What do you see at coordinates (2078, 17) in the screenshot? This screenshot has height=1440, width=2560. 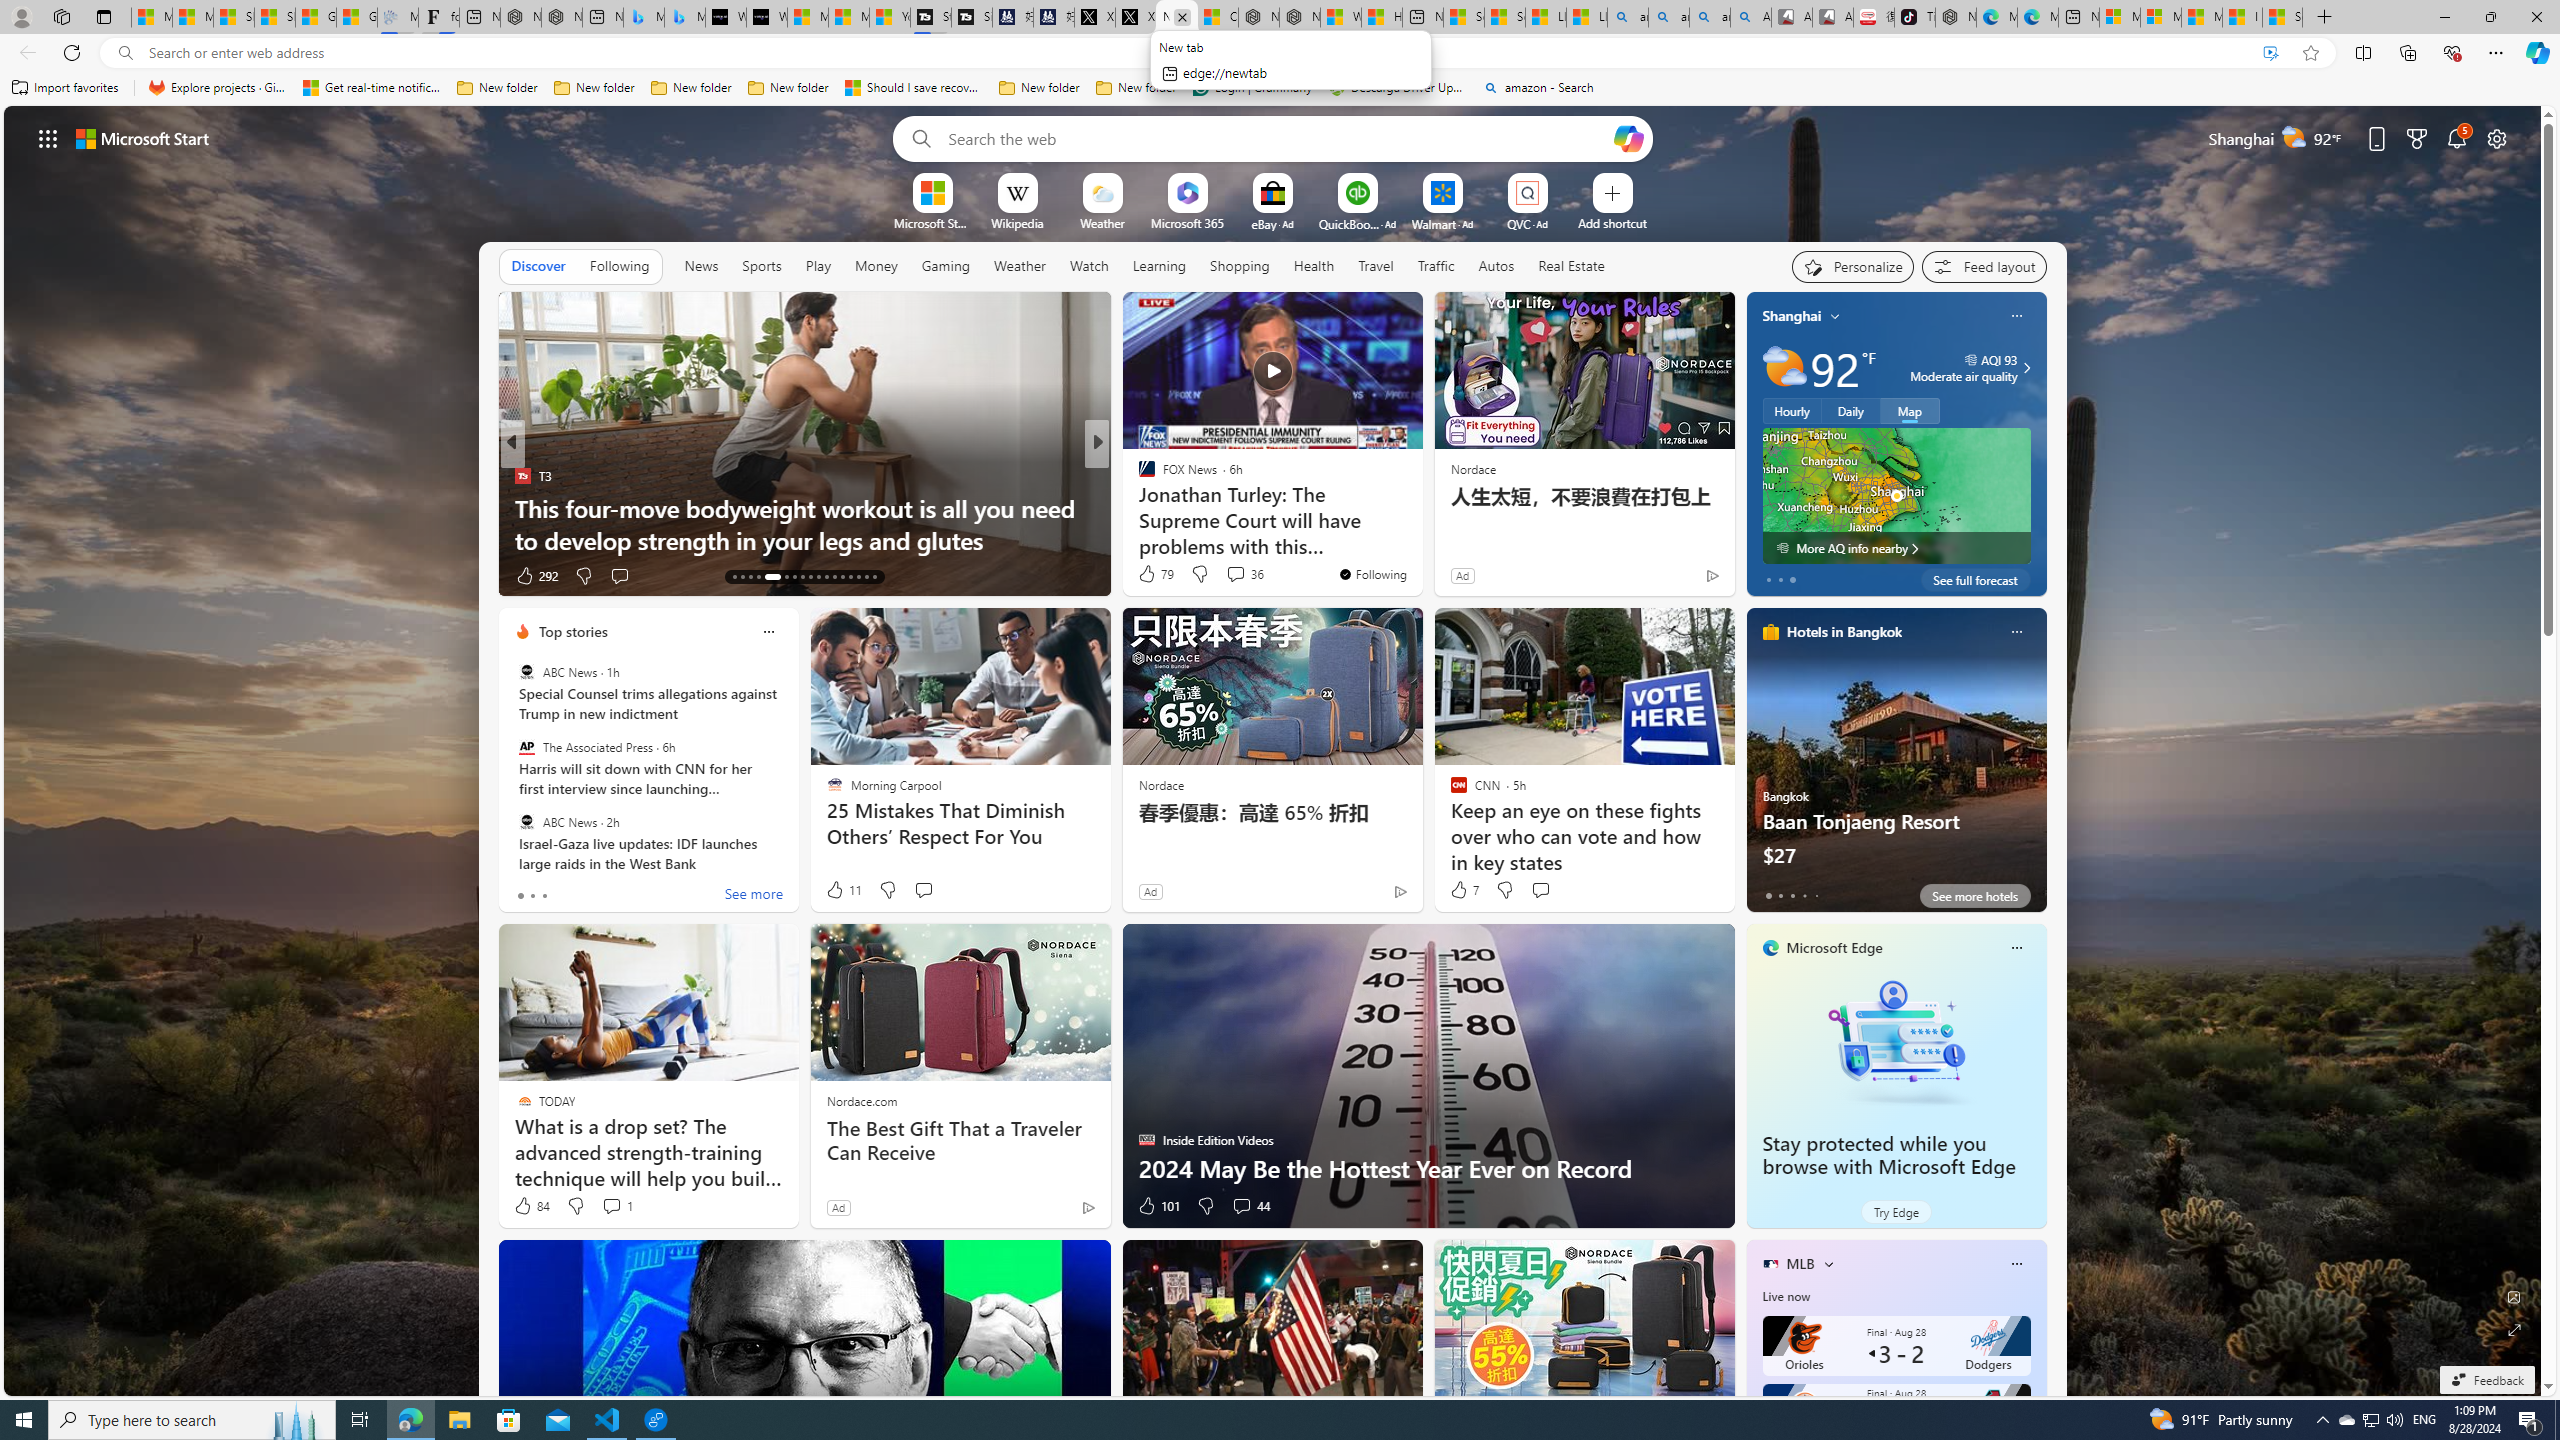 I see `New tab` at bounding box center [2078, 17].